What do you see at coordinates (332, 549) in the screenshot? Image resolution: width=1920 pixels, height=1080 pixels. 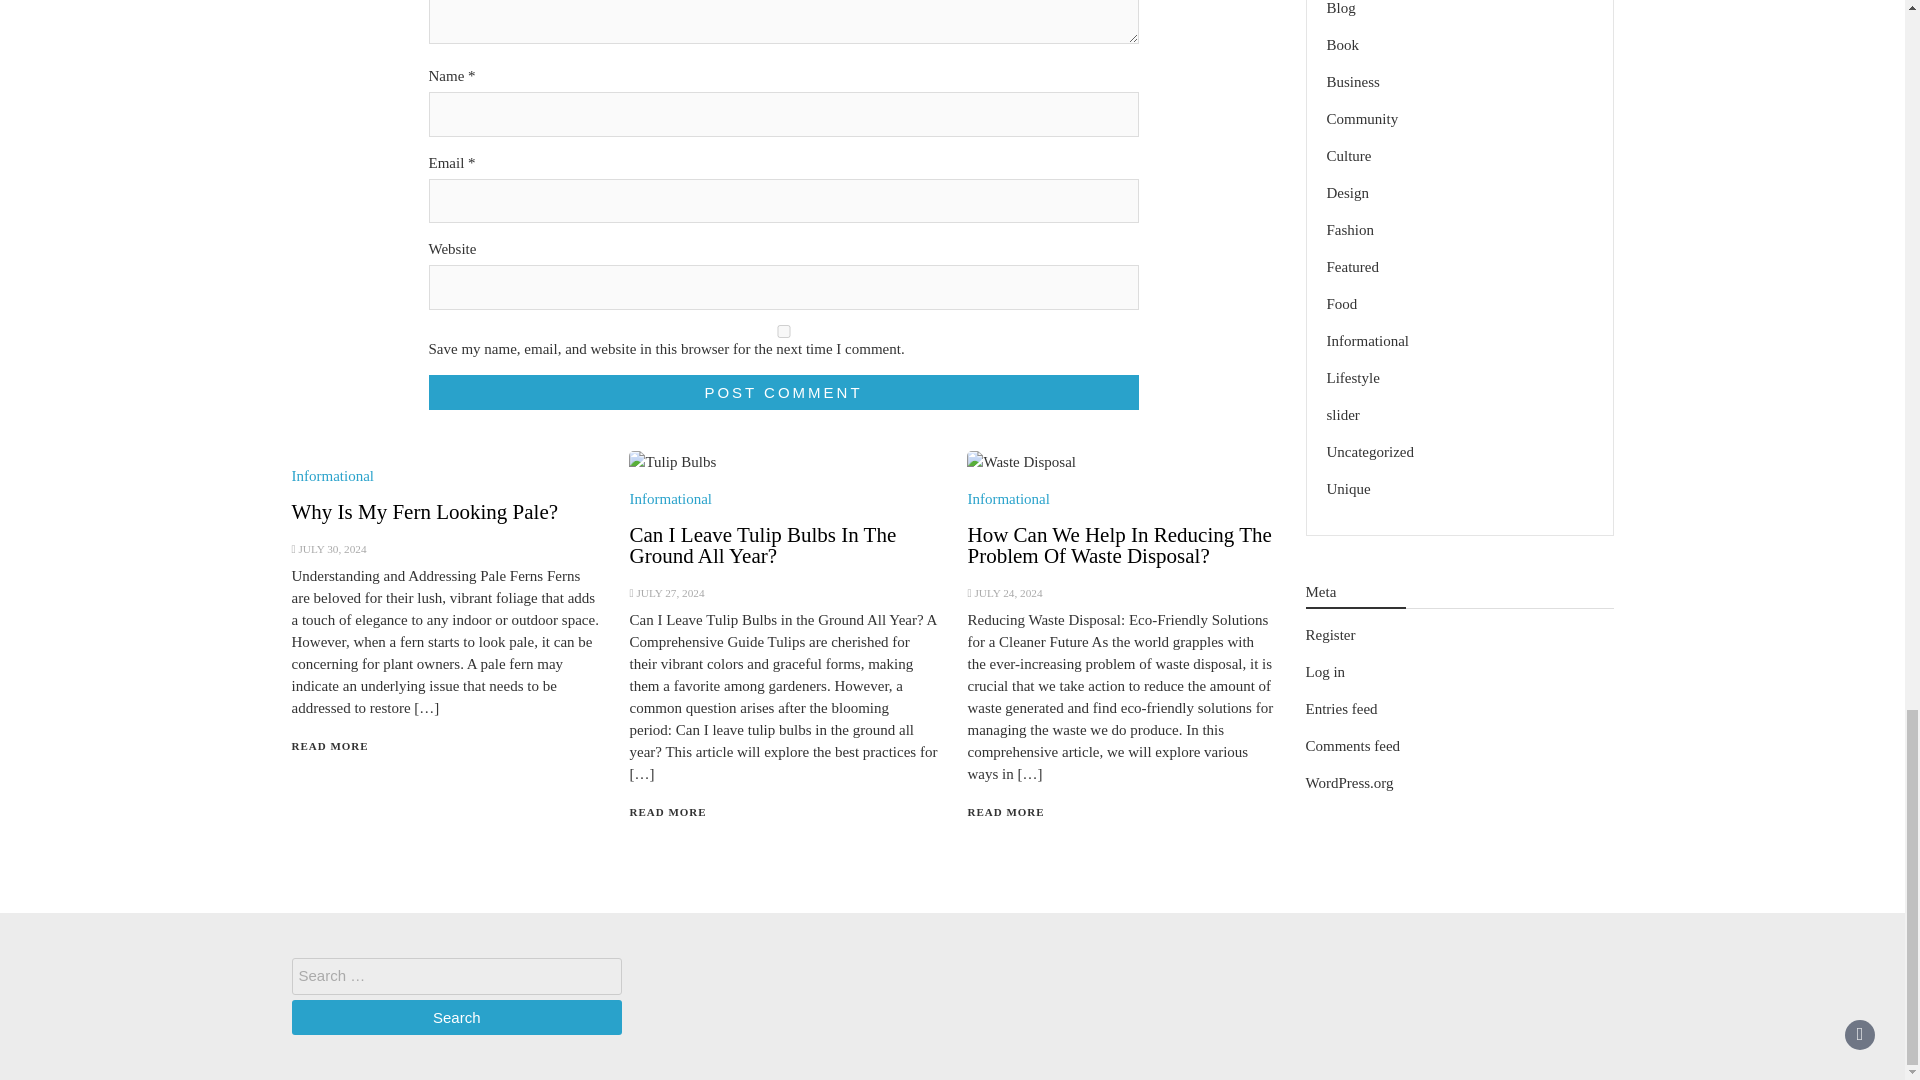 I see `JULY 30, 2024` at bounding box center [332, 549].